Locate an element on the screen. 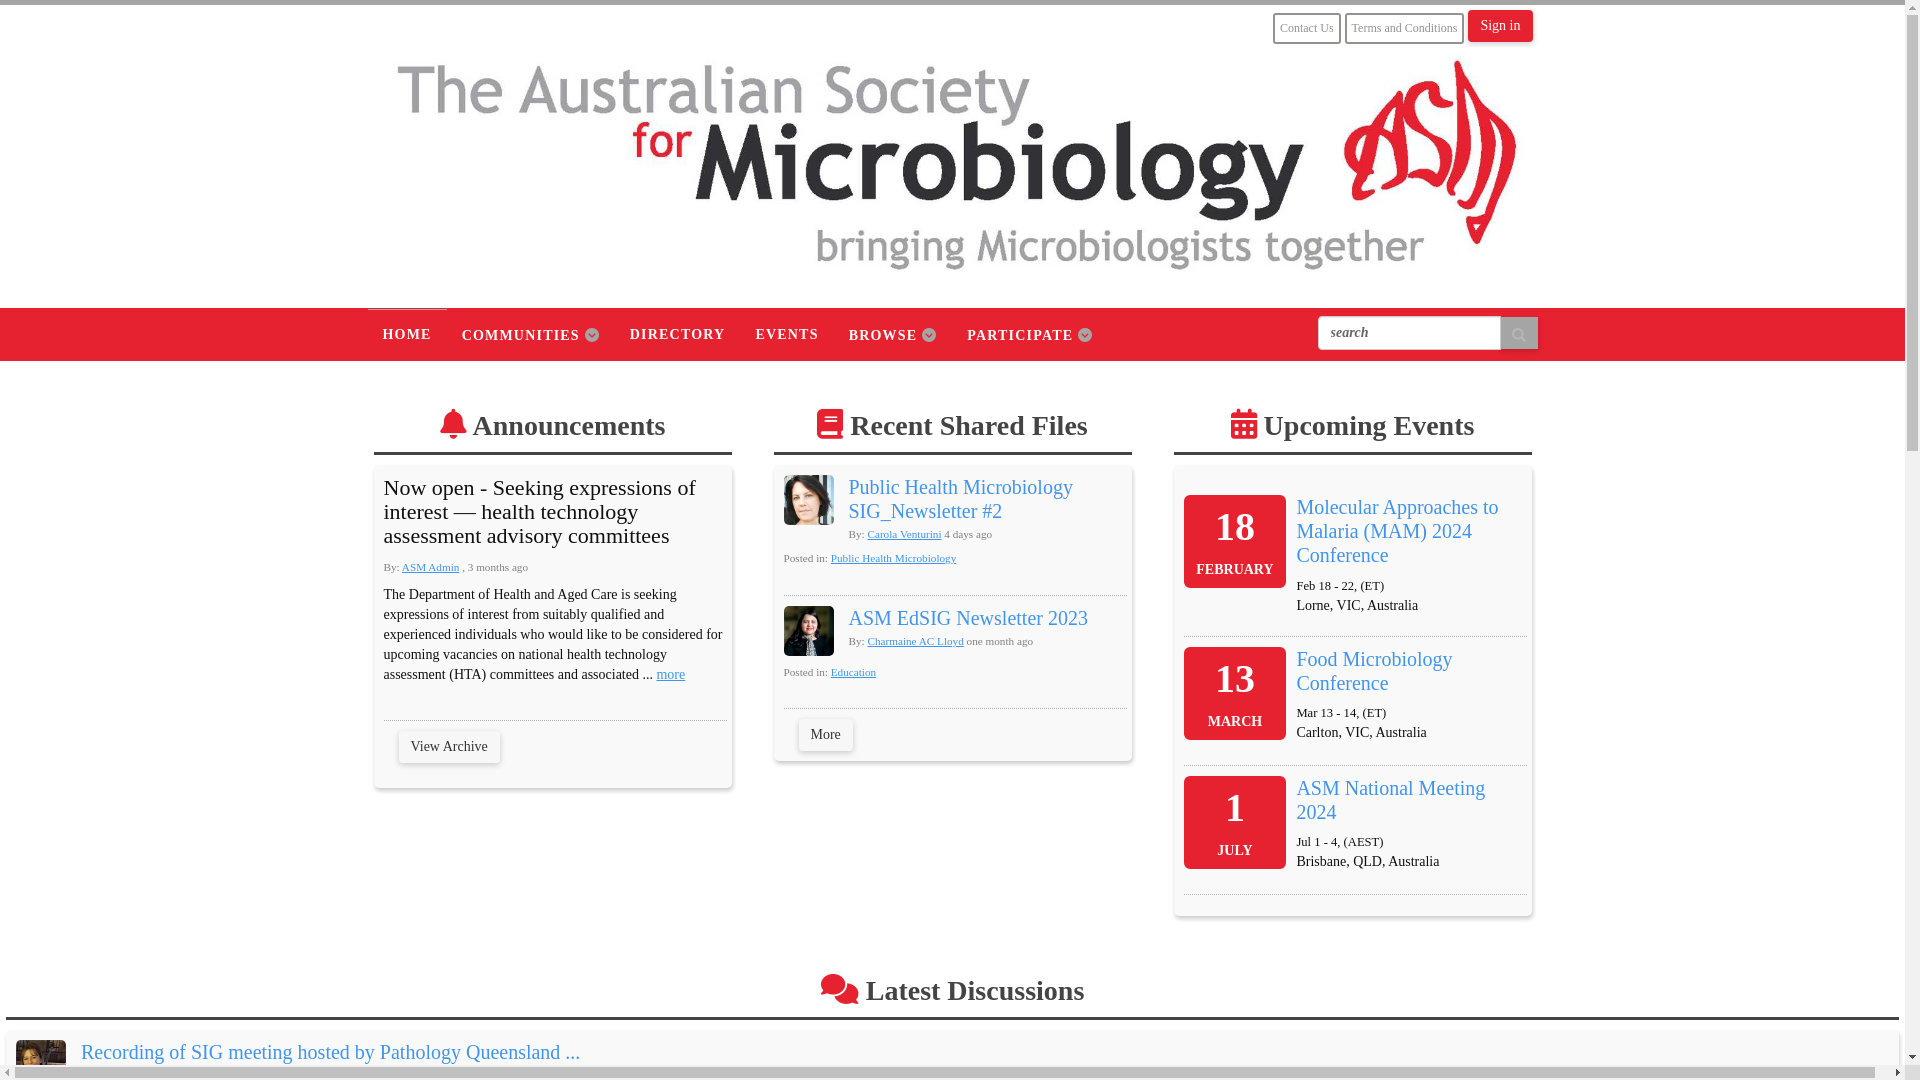 This screenshot has height=1080, width=1920. Charmaine AC Lloyd is located at coordinates (809, 631).